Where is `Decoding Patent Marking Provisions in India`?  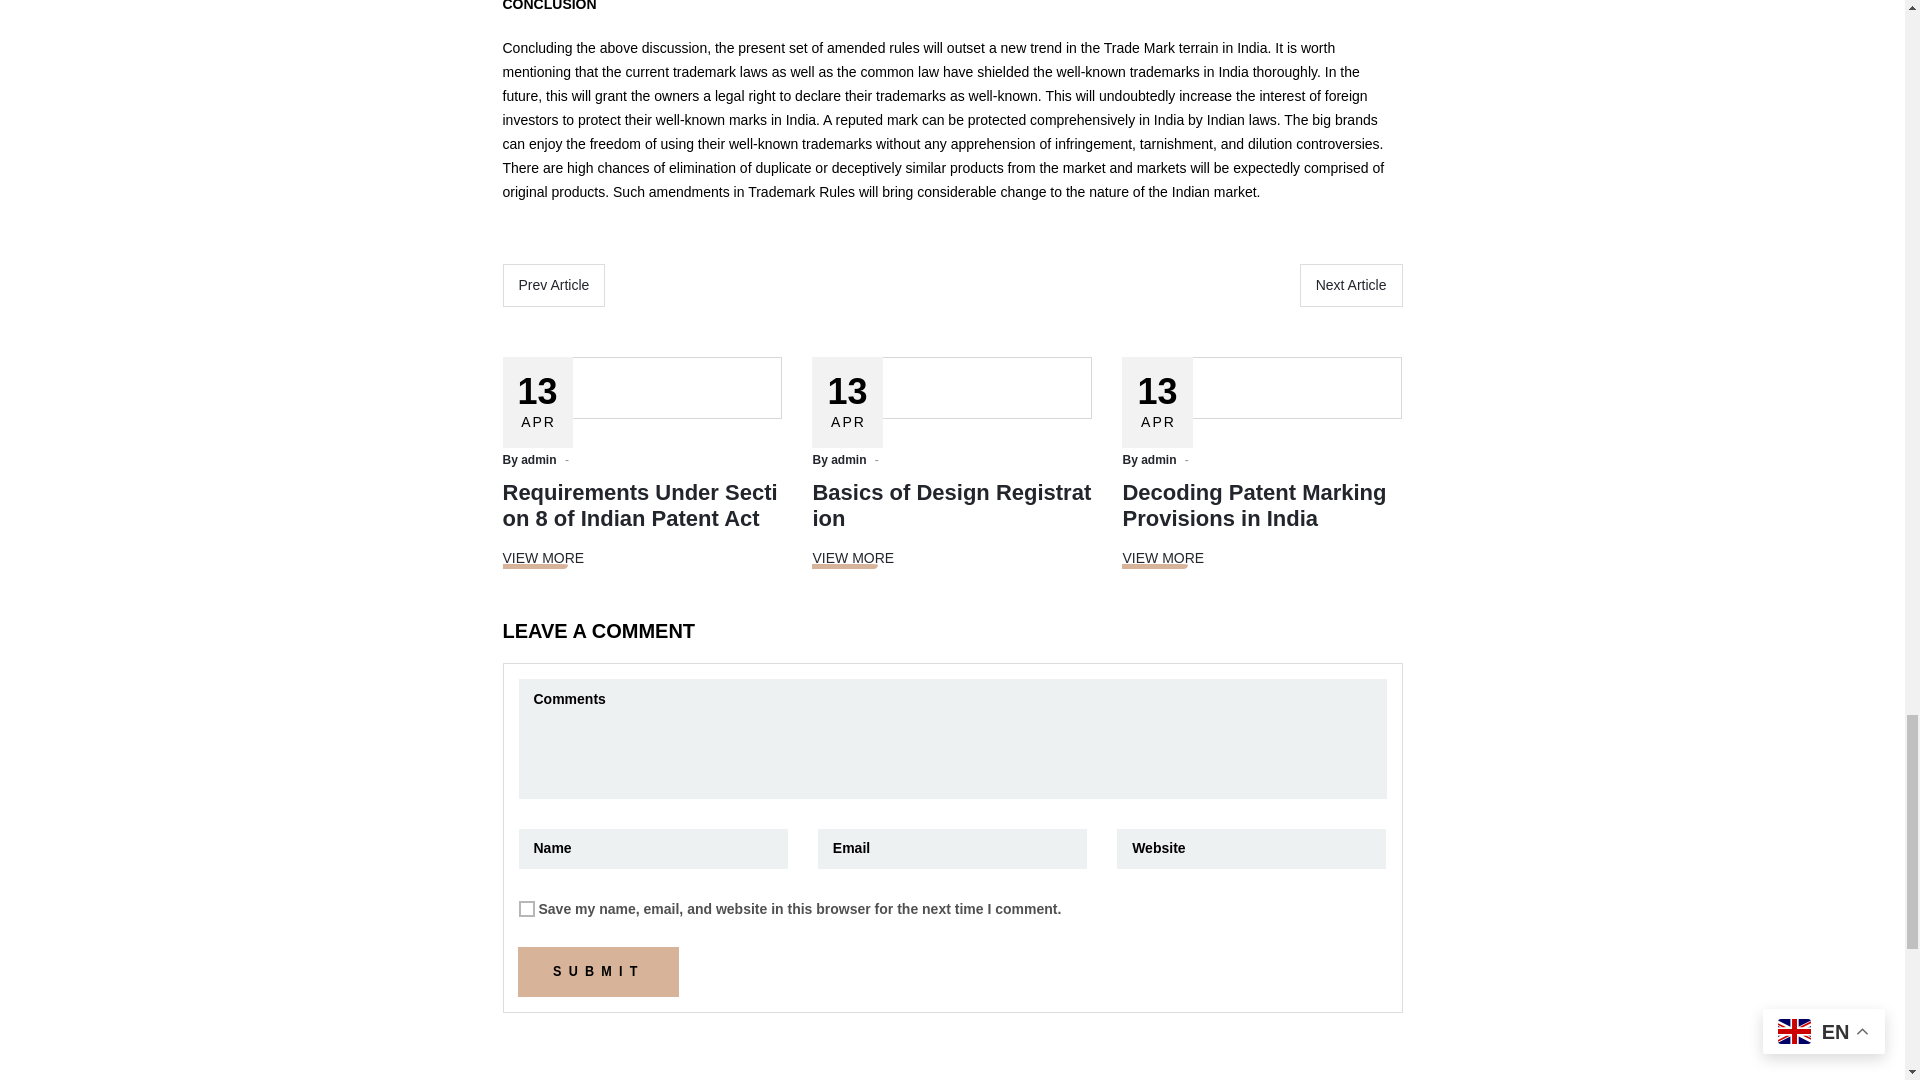 Decoding Patent Marking Provisions in India is located at coordinates (1254, 505).